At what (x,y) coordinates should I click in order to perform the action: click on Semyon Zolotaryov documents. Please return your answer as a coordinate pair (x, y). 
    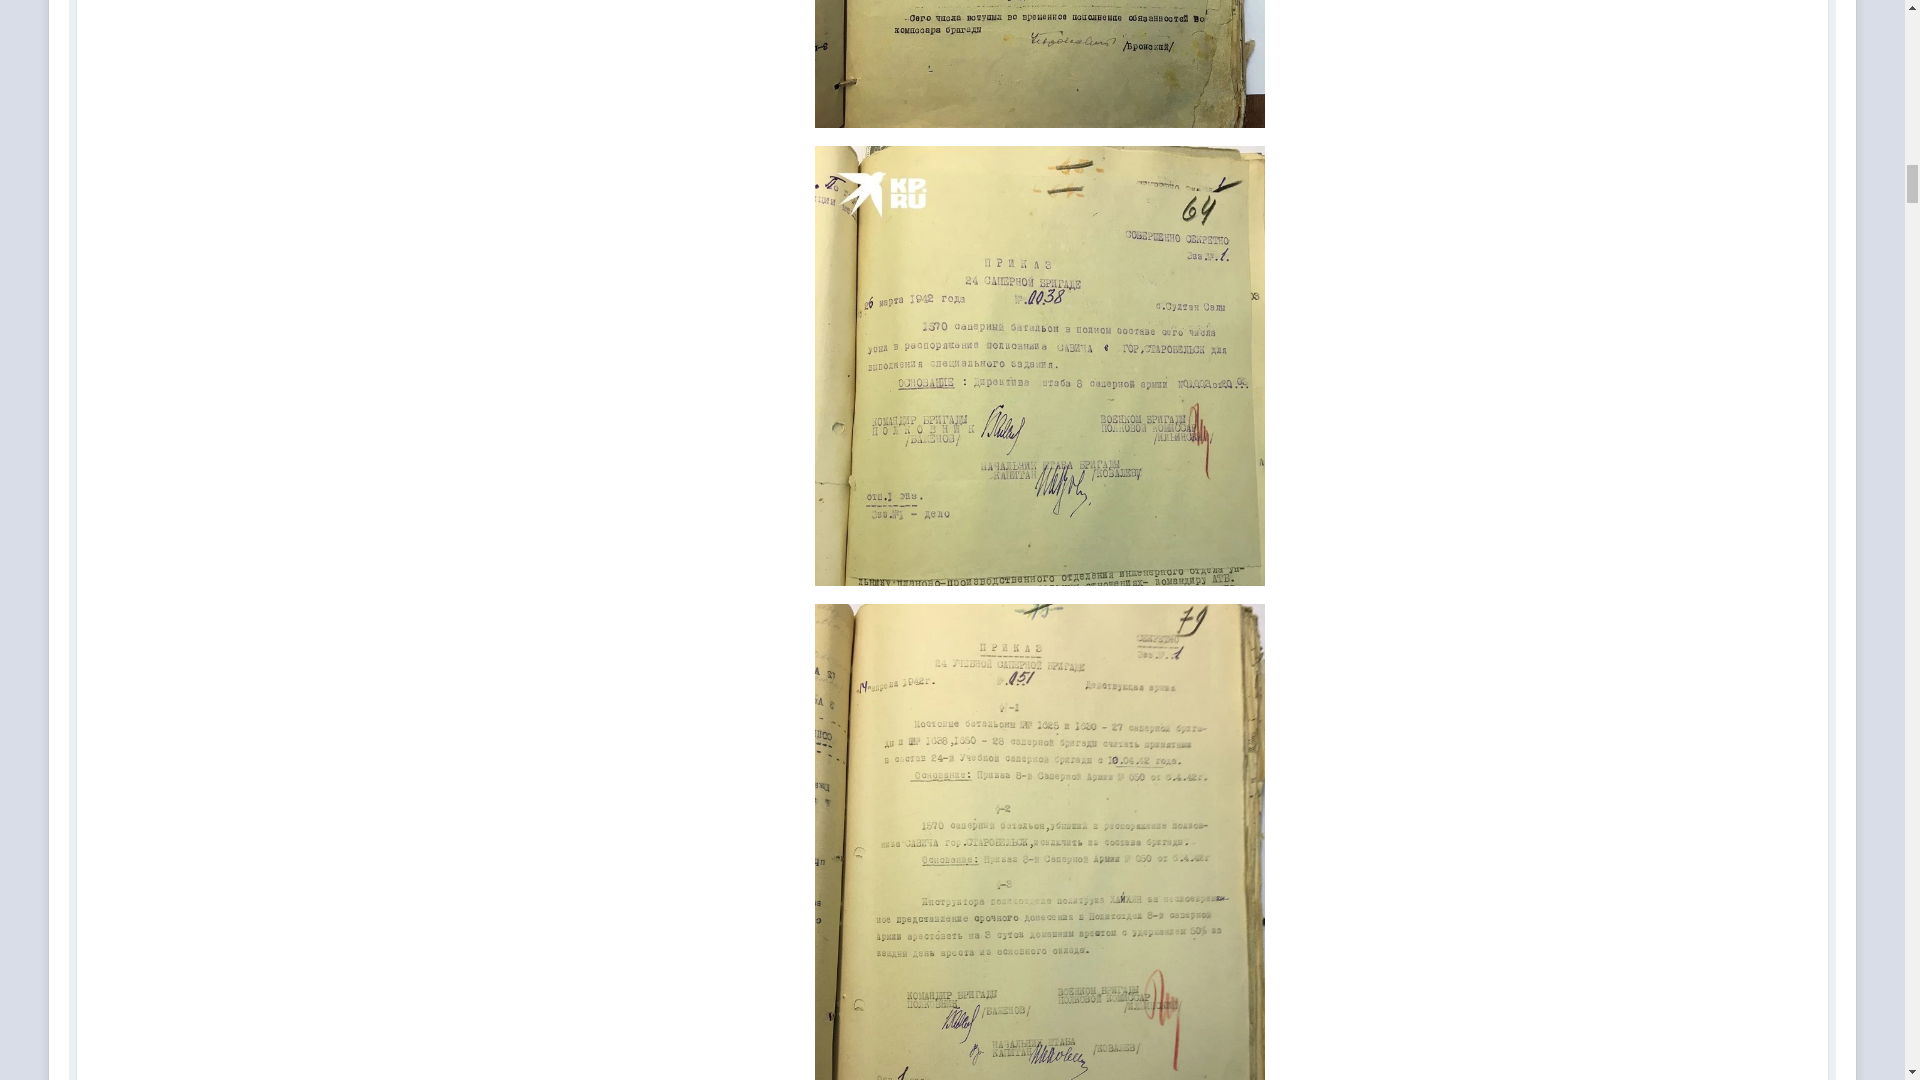
    Looking at the image, I should click on (1040, 64).